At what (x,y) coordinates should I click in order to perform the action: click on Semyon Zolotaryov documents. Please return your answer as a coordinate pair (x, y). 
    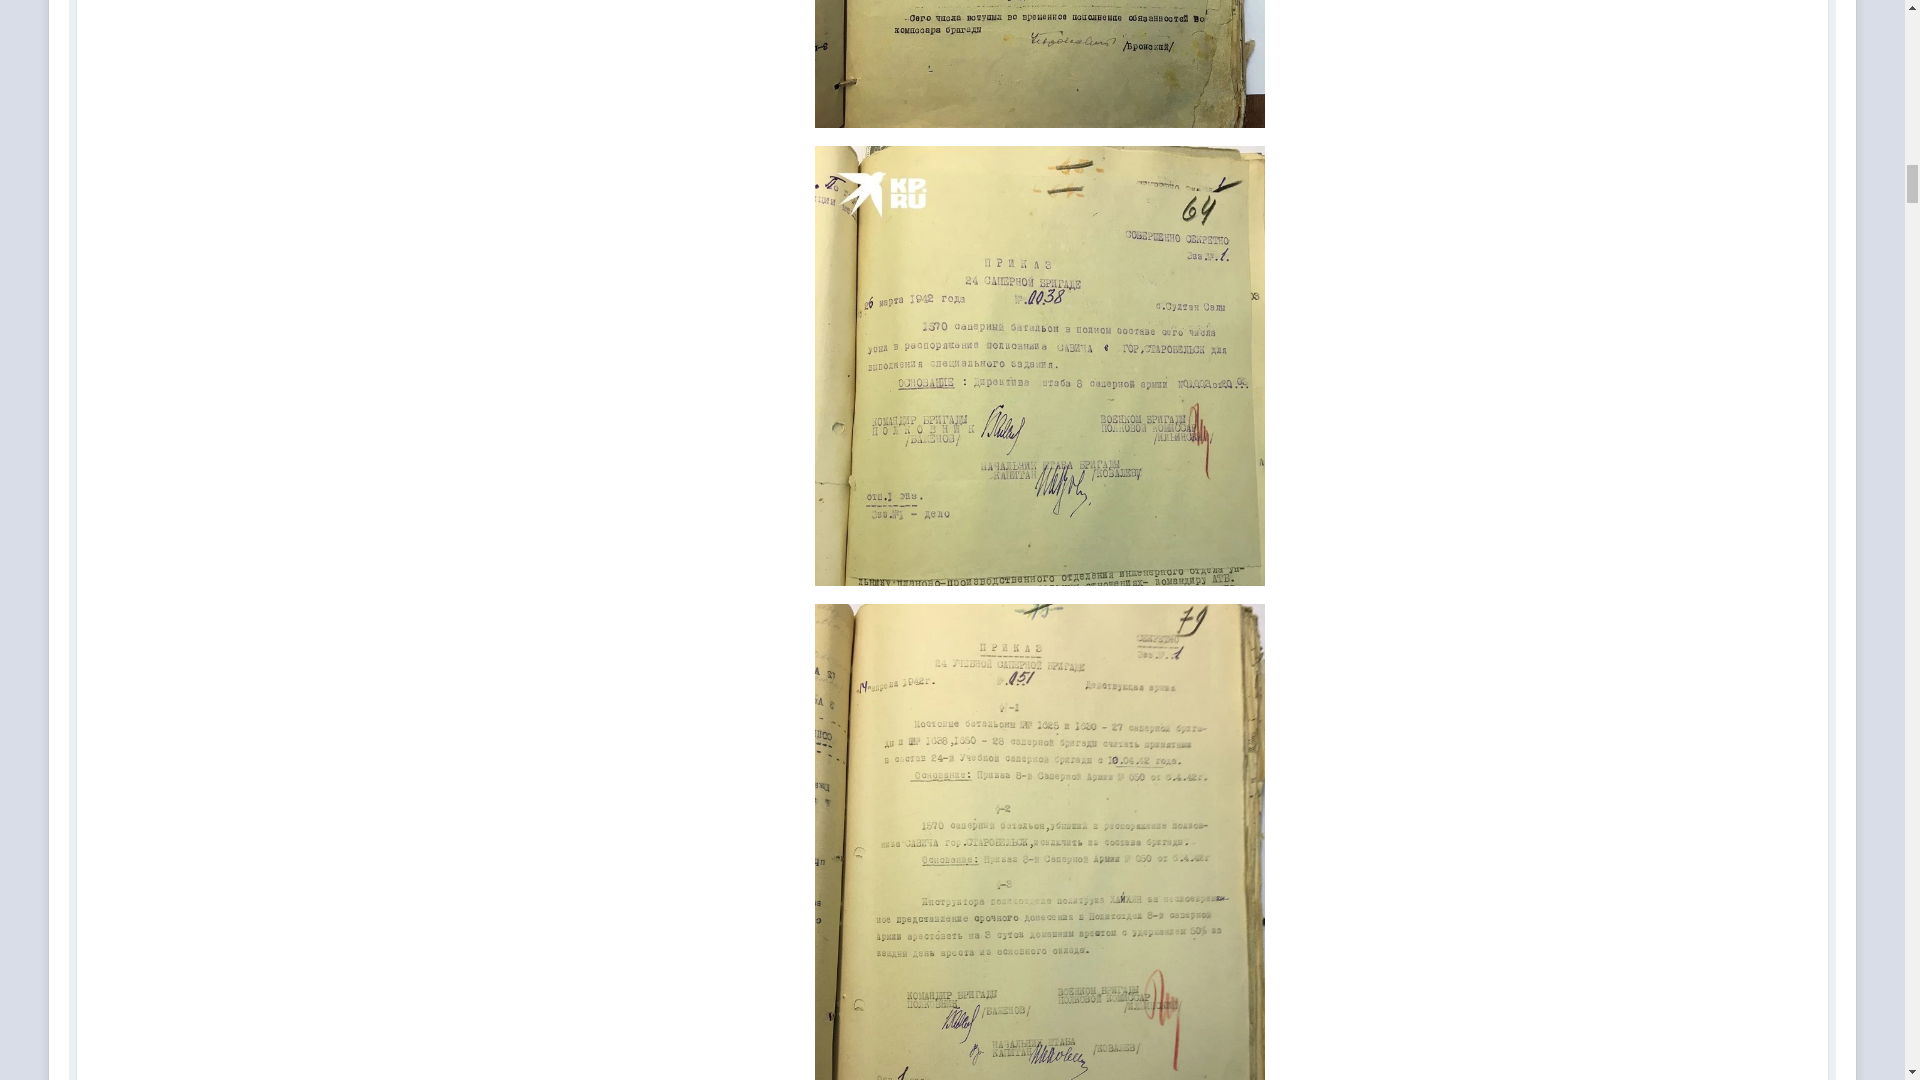
    Looking at the image, I should click on (1040, 64).